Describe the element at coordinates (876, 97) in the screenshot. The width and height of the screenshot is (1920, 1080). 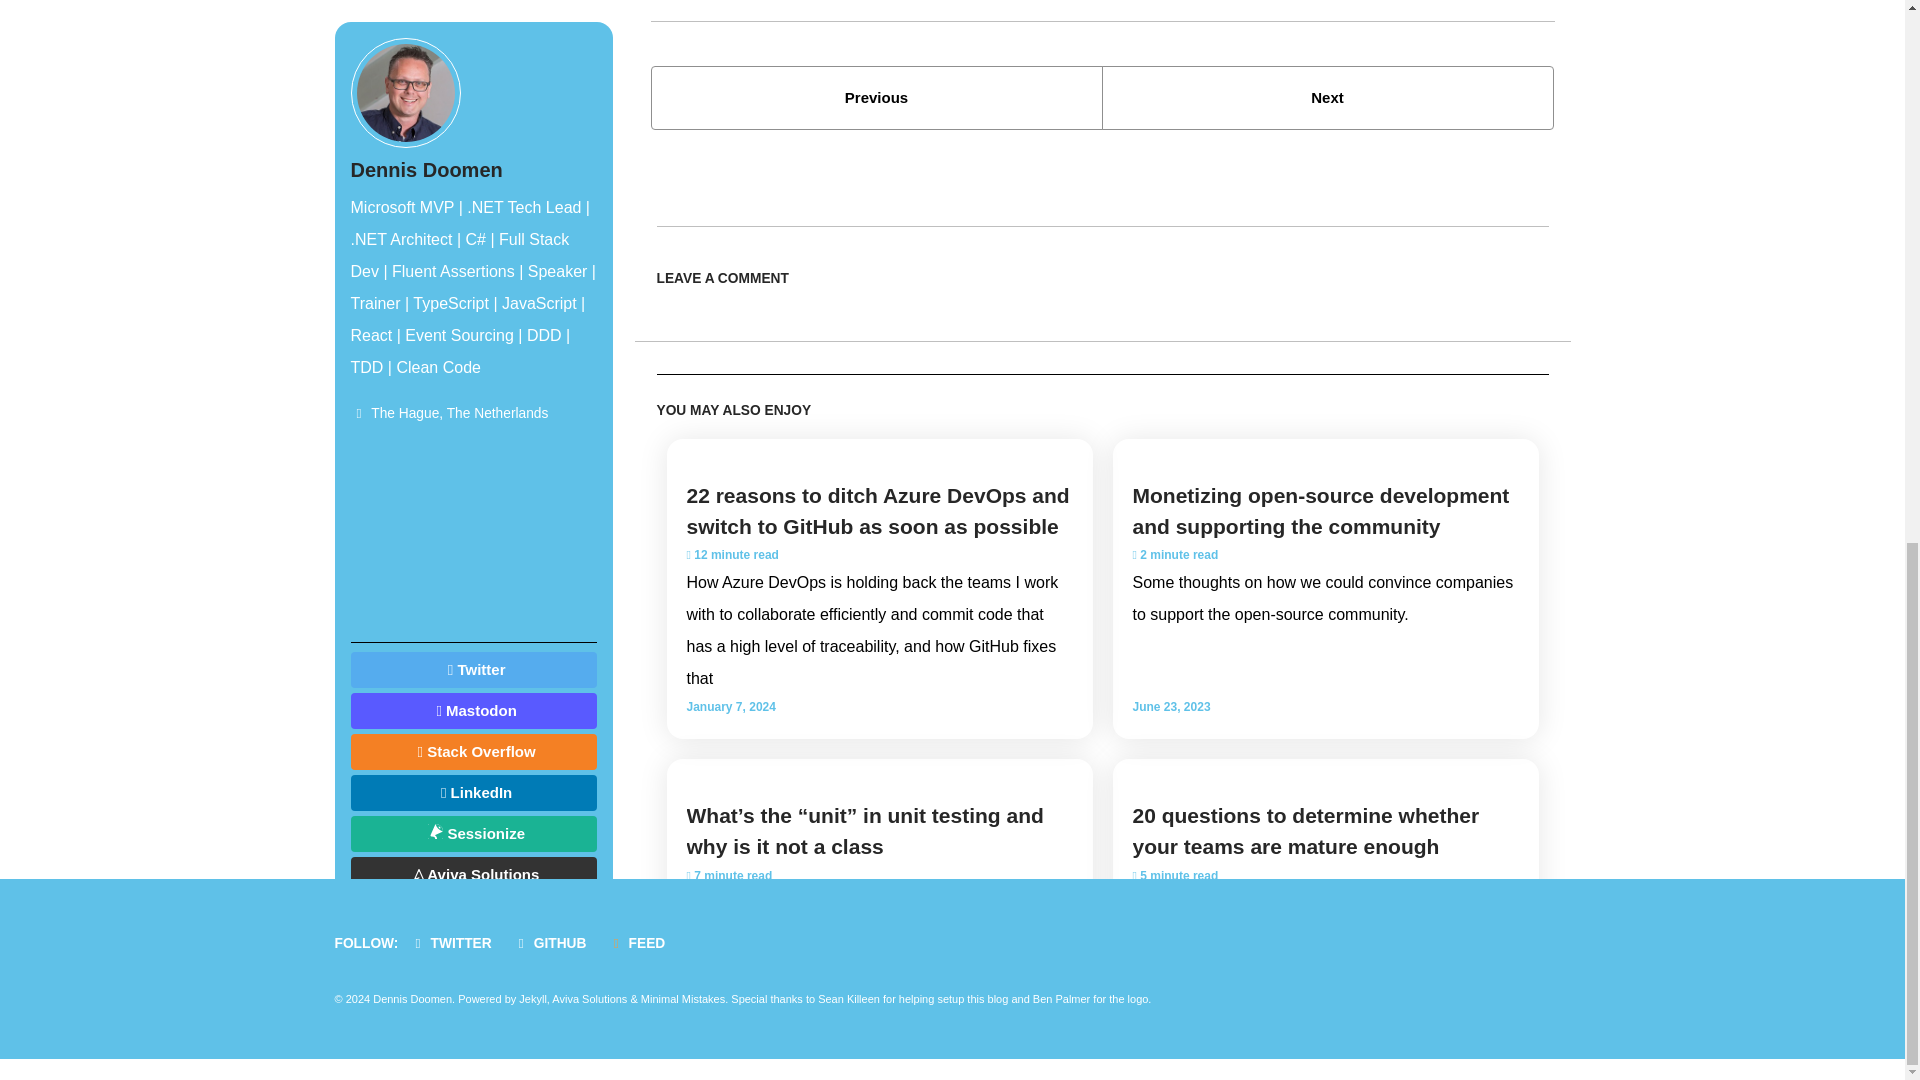
I see `Jekyll` at that location.